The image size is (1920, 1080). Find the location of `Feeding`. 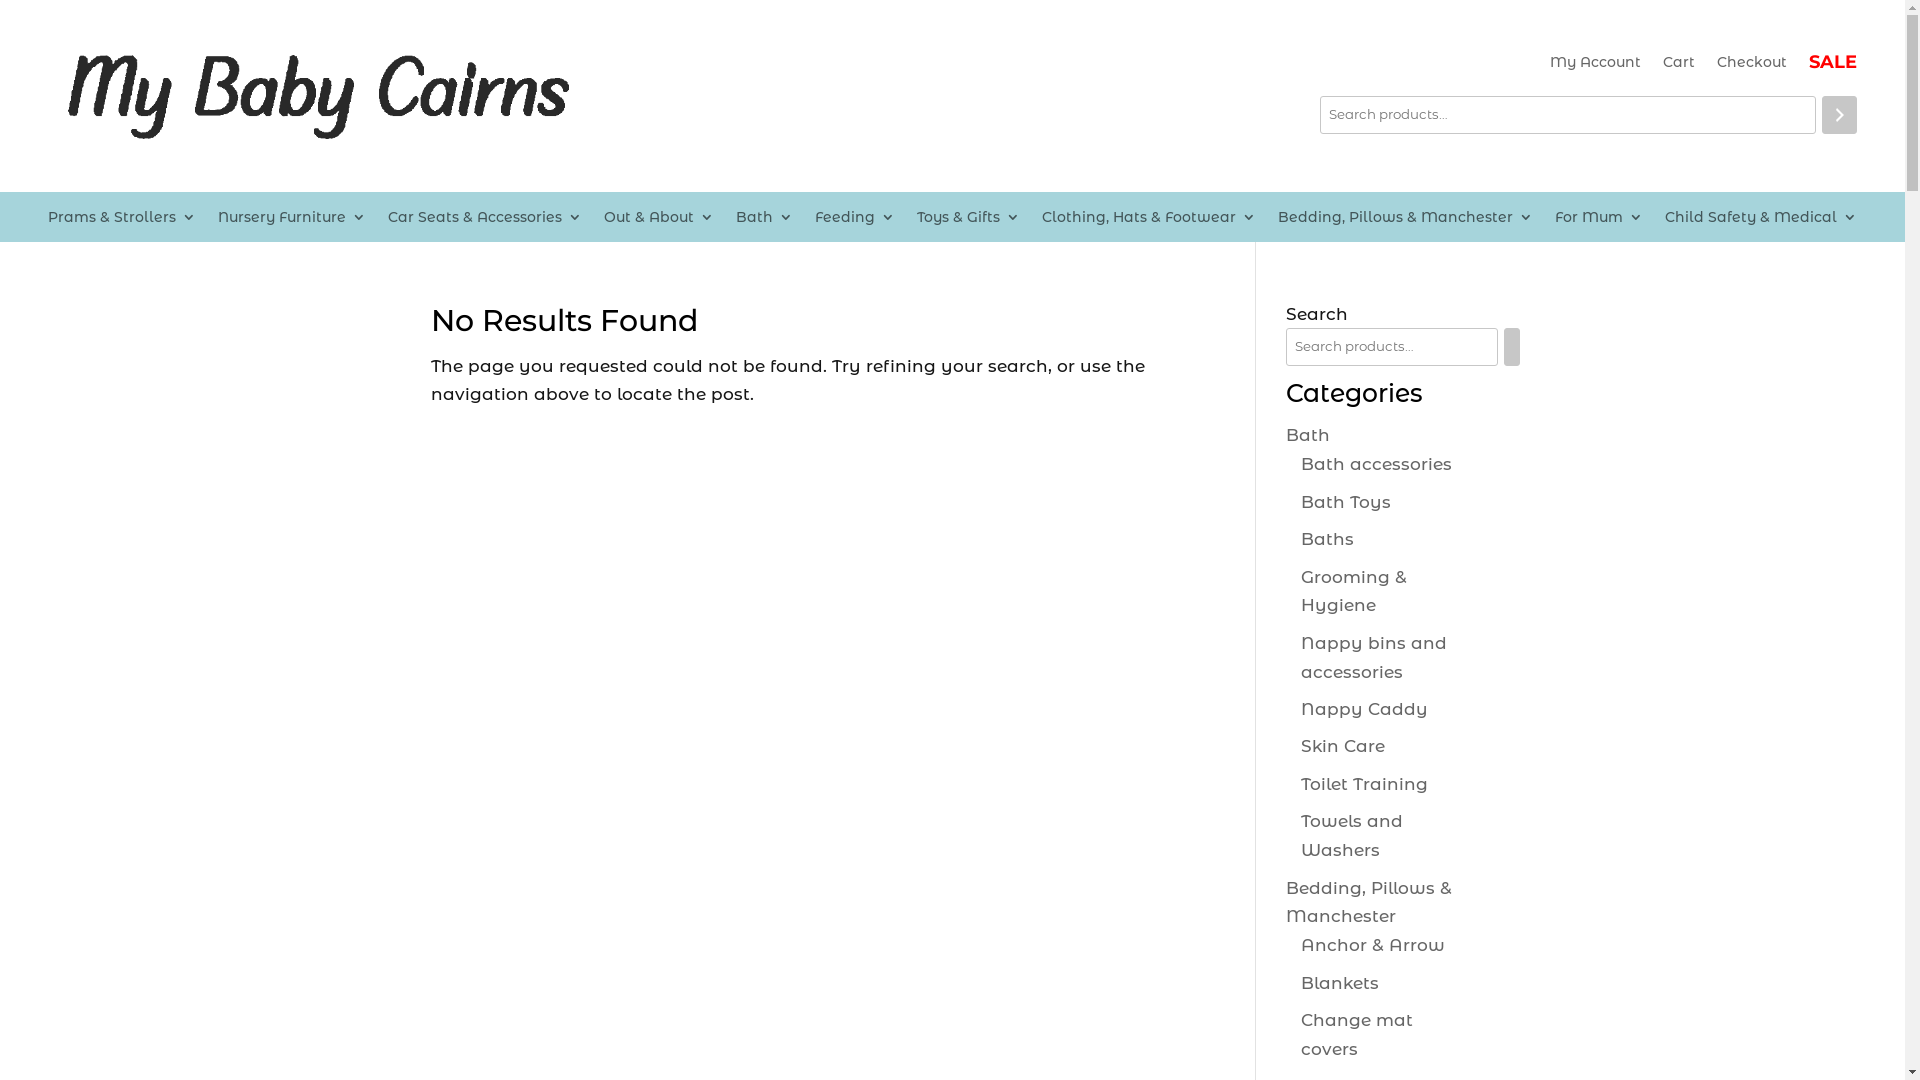

Feeding is located at coordinates (855, 221).